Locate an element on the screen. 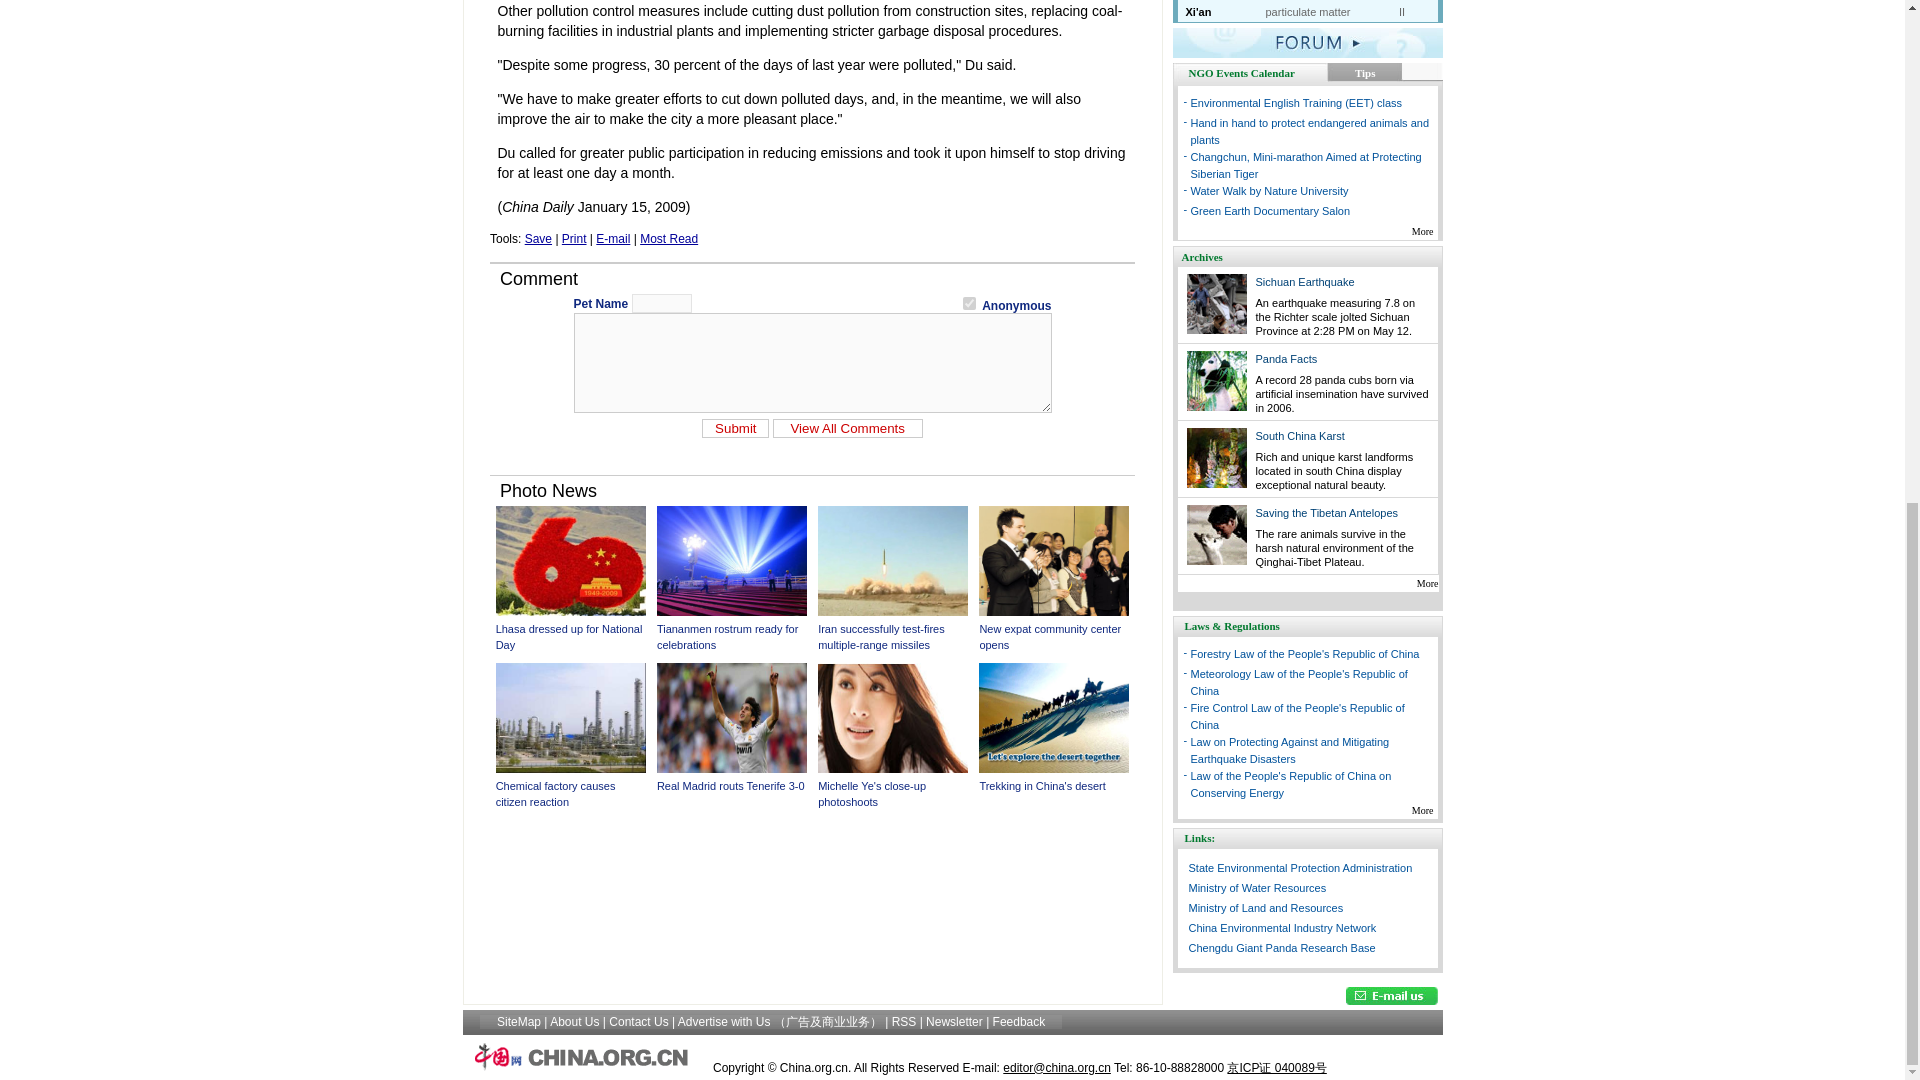  E-mail is located at coordinates (612, 239).